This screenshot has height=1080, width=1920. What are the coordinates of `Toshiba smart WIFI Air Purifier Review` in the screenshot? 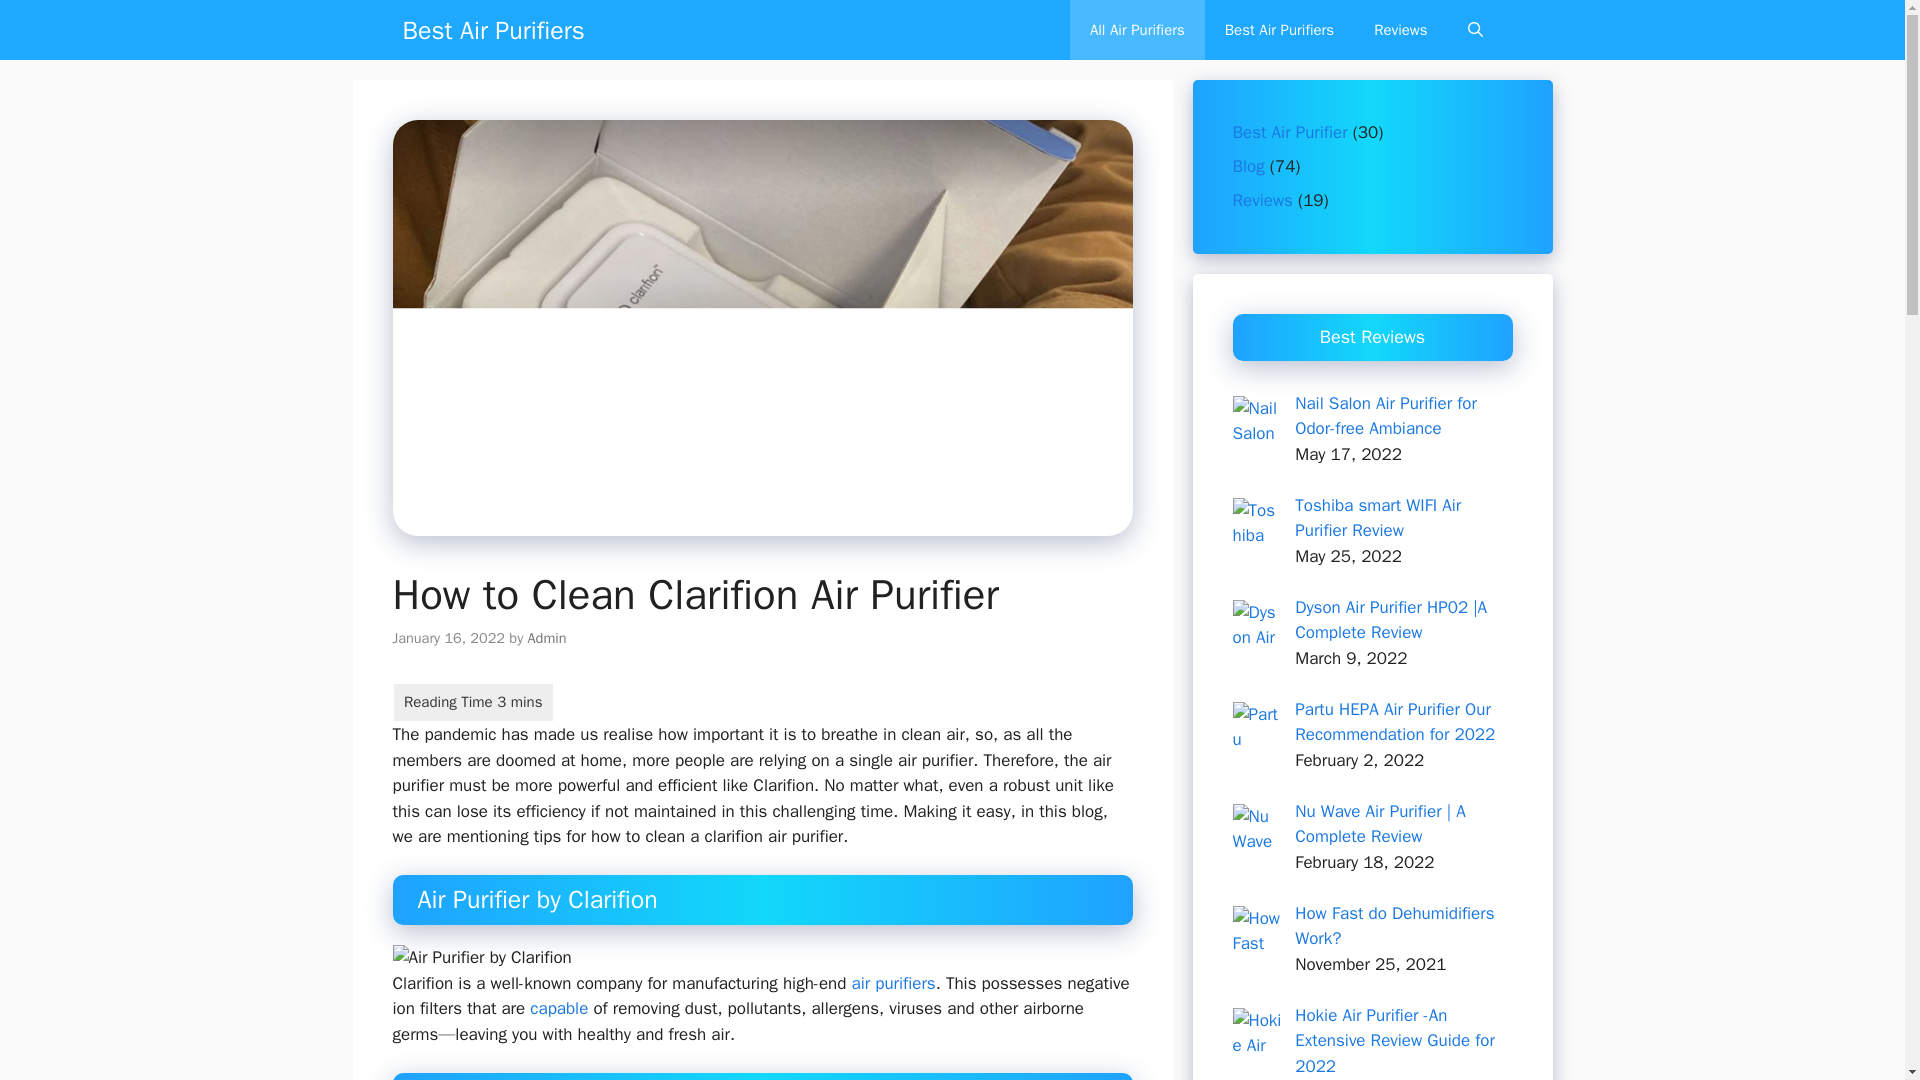 It's located at (1378, 517).